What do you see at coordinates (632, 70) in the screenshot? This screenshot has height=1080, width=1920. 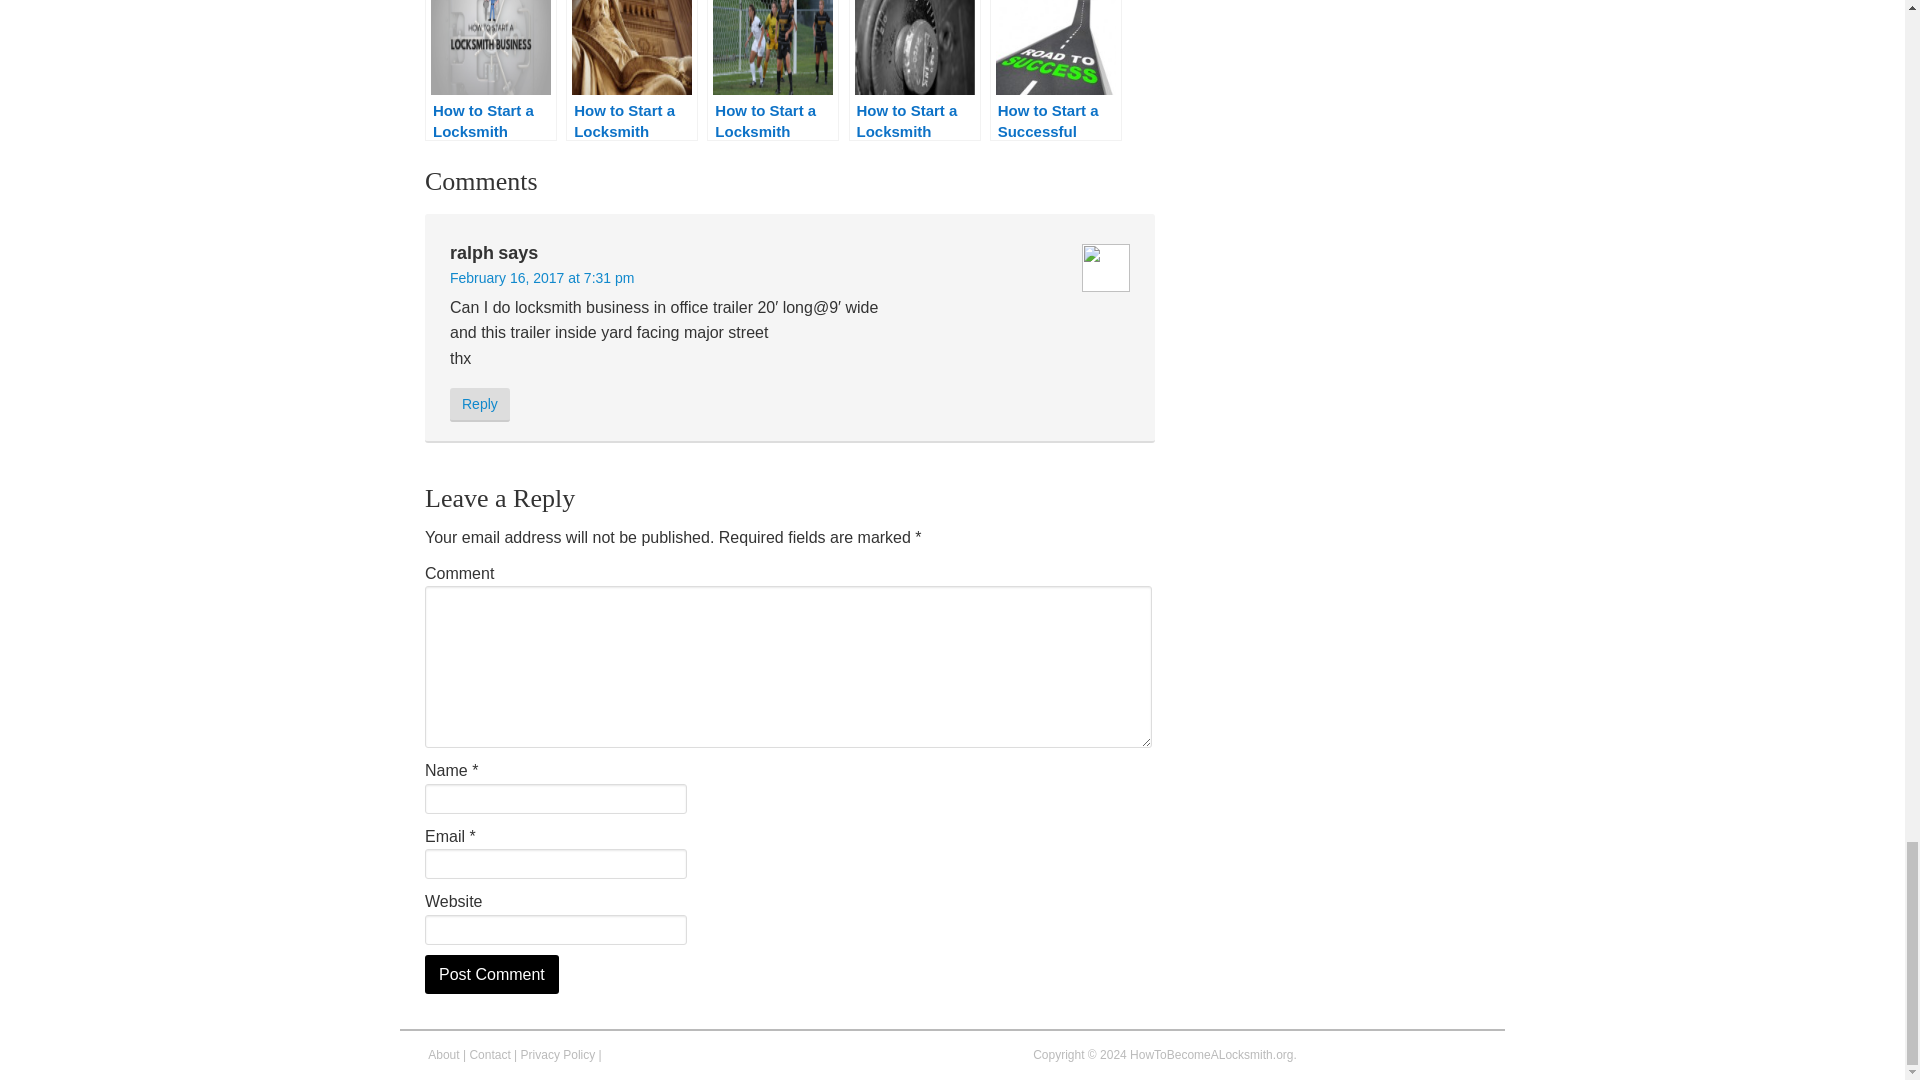 I see `How to Start a Locksmith Business: State Laws` at bounding box center [632, 70].